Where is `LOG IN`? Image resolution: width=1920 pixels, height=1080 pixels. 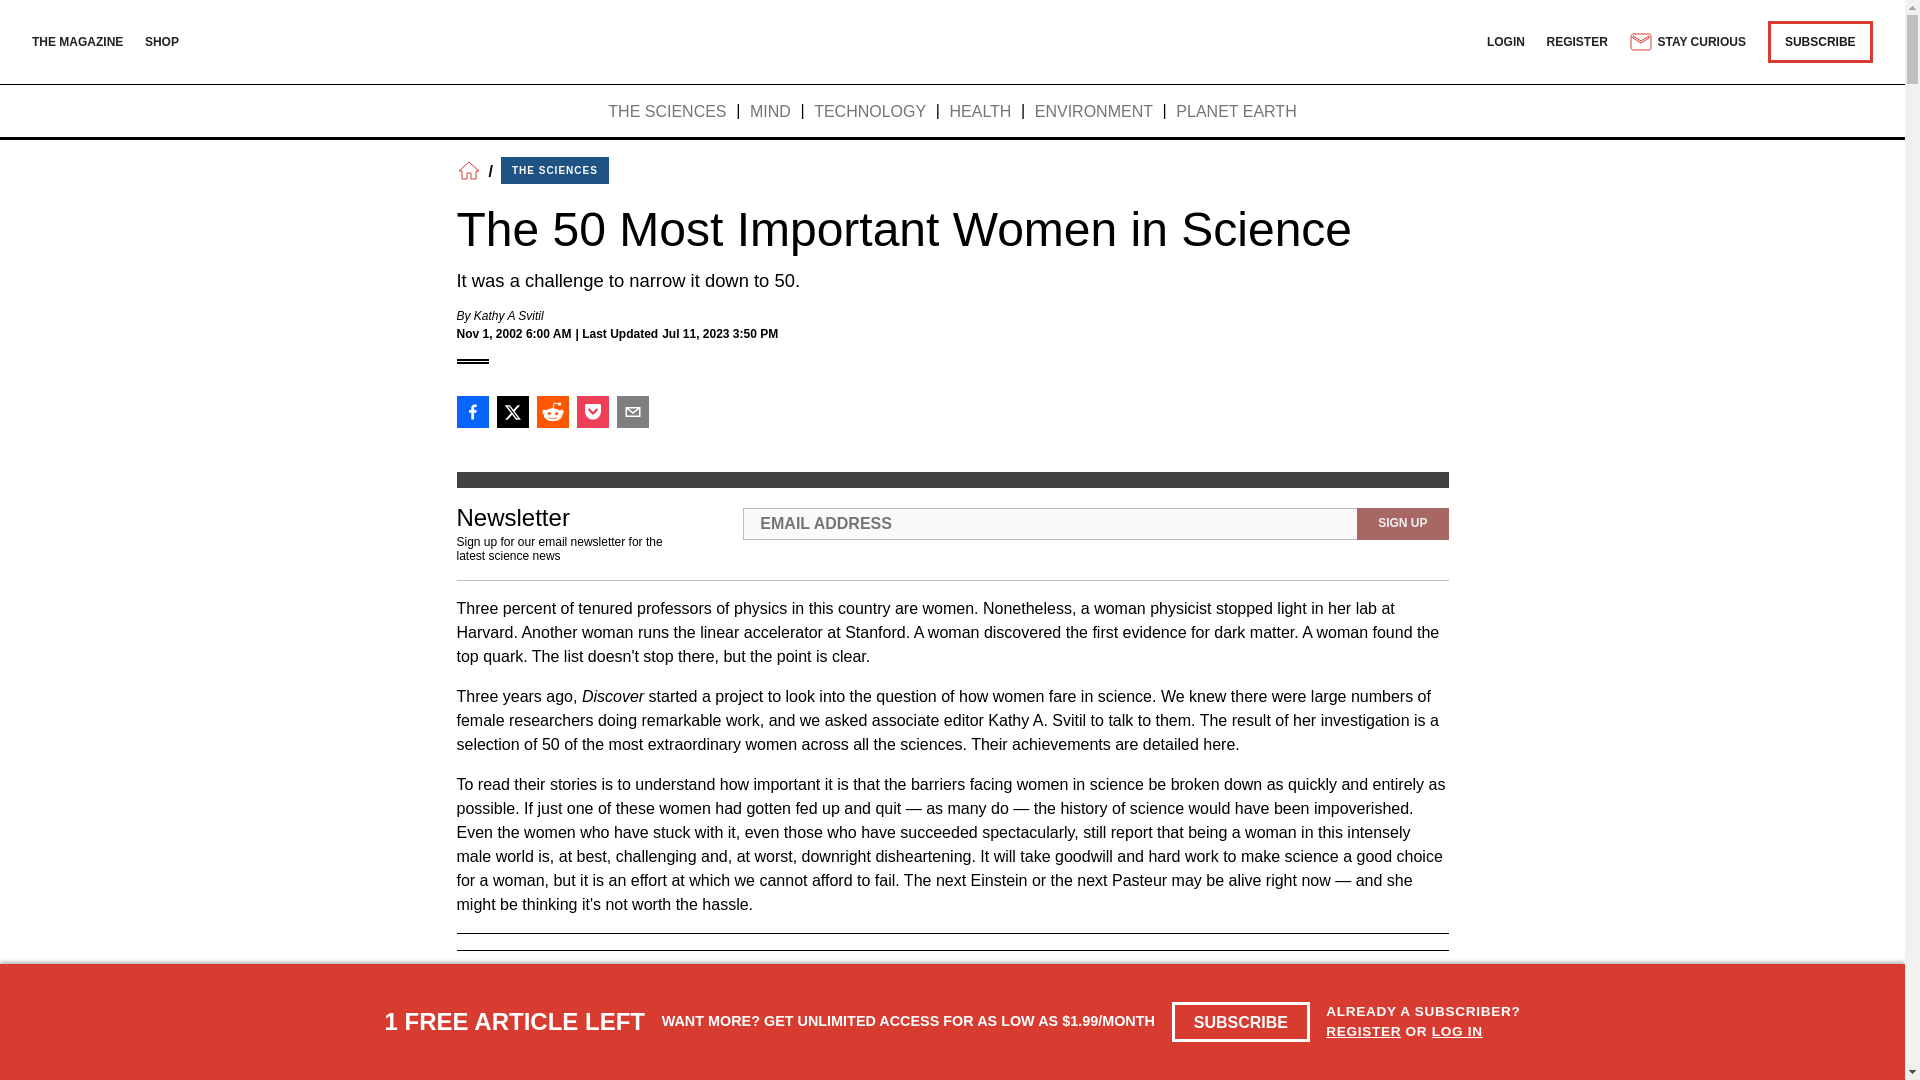 LOG IN is located at coordinates (1457, 1030).